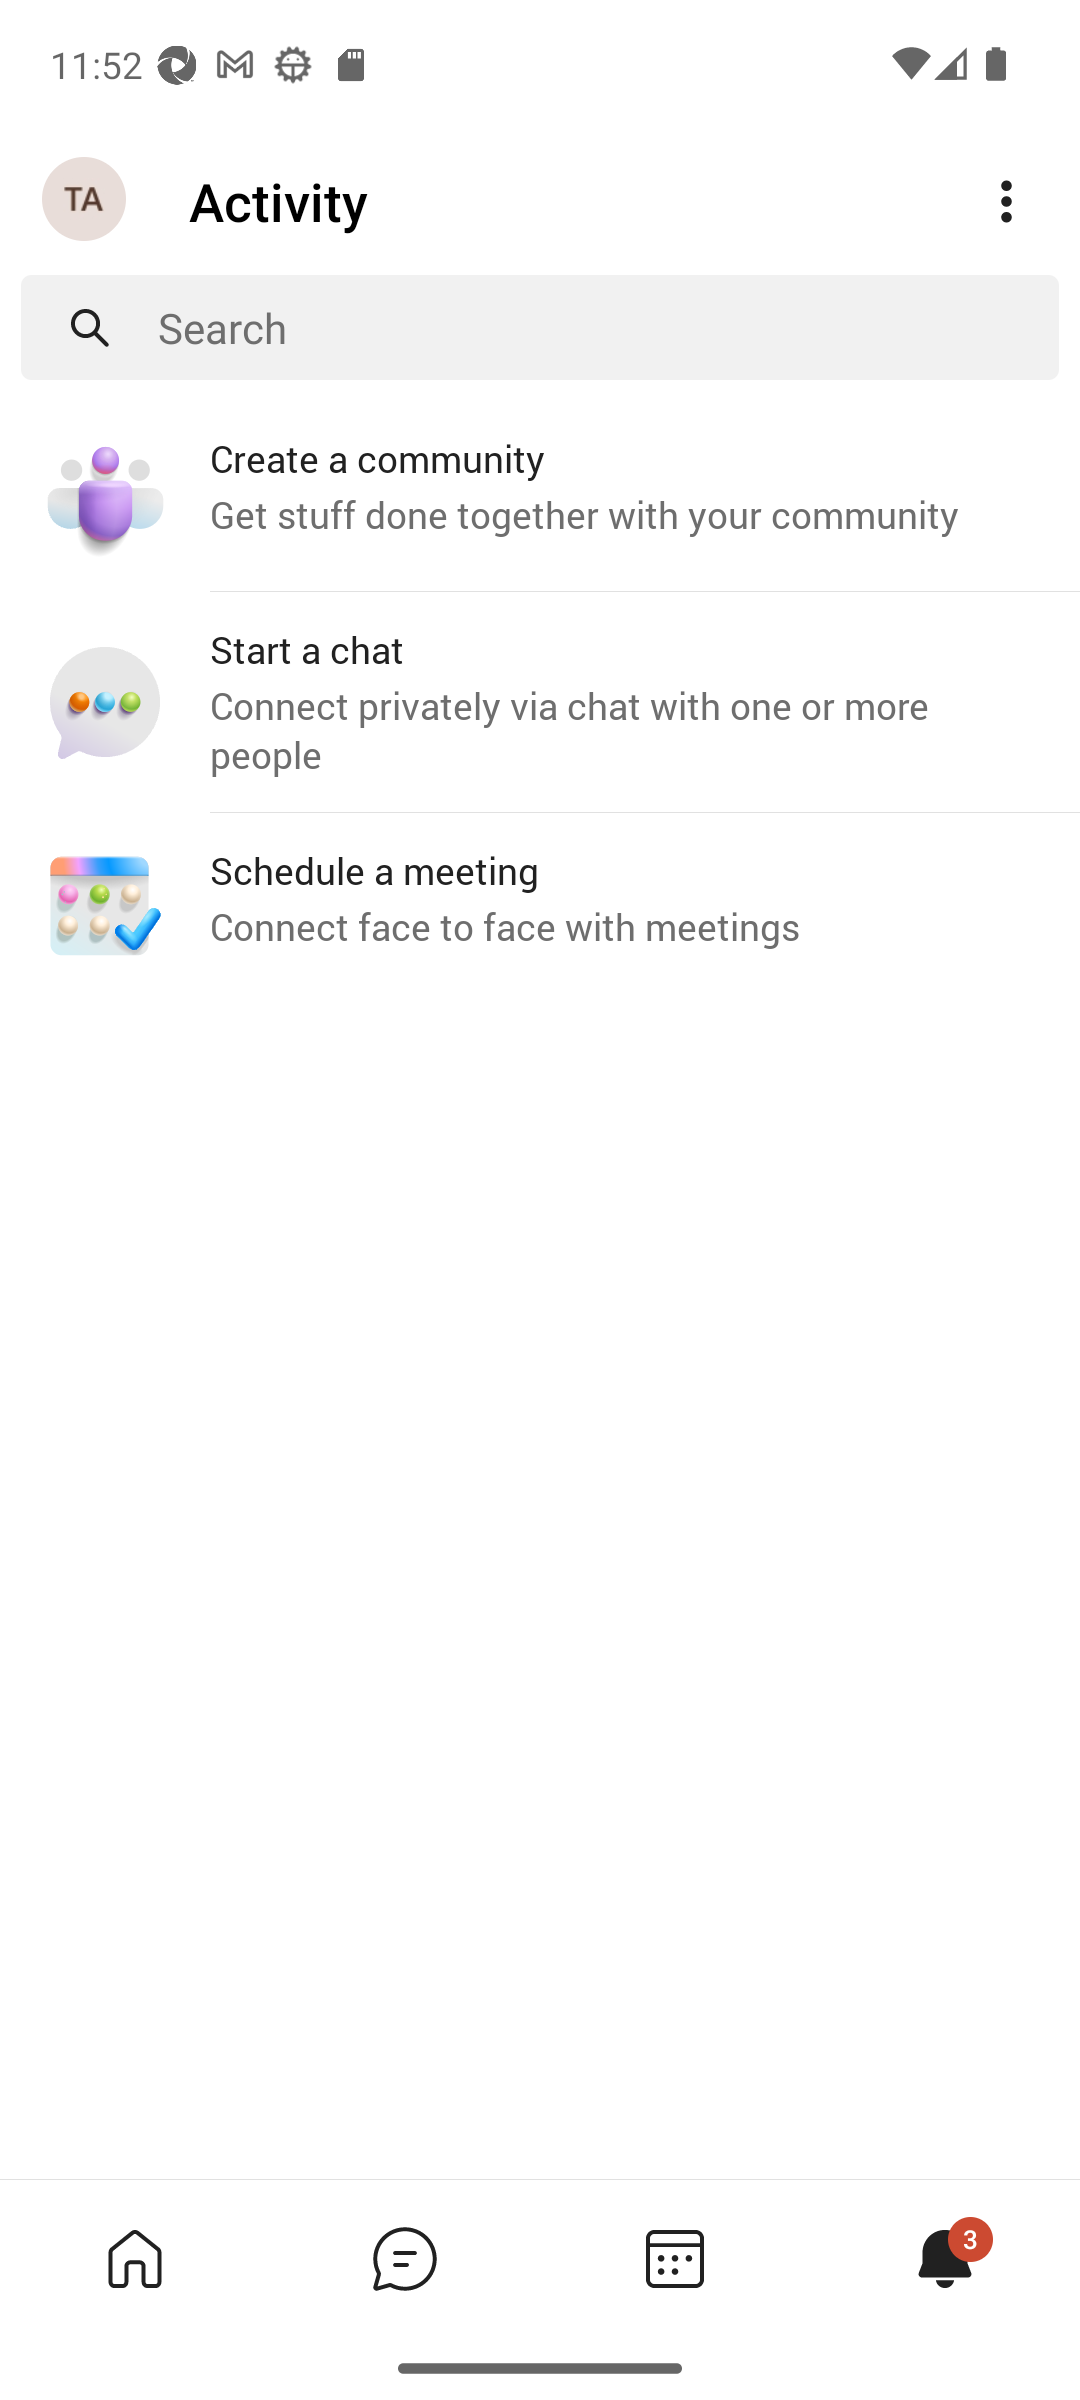 The image size is (1080, 2400). Describe the element at coordinates (134, 2258) in the screenshot. I see `Home tab,1 of 4, not selected` at that location.